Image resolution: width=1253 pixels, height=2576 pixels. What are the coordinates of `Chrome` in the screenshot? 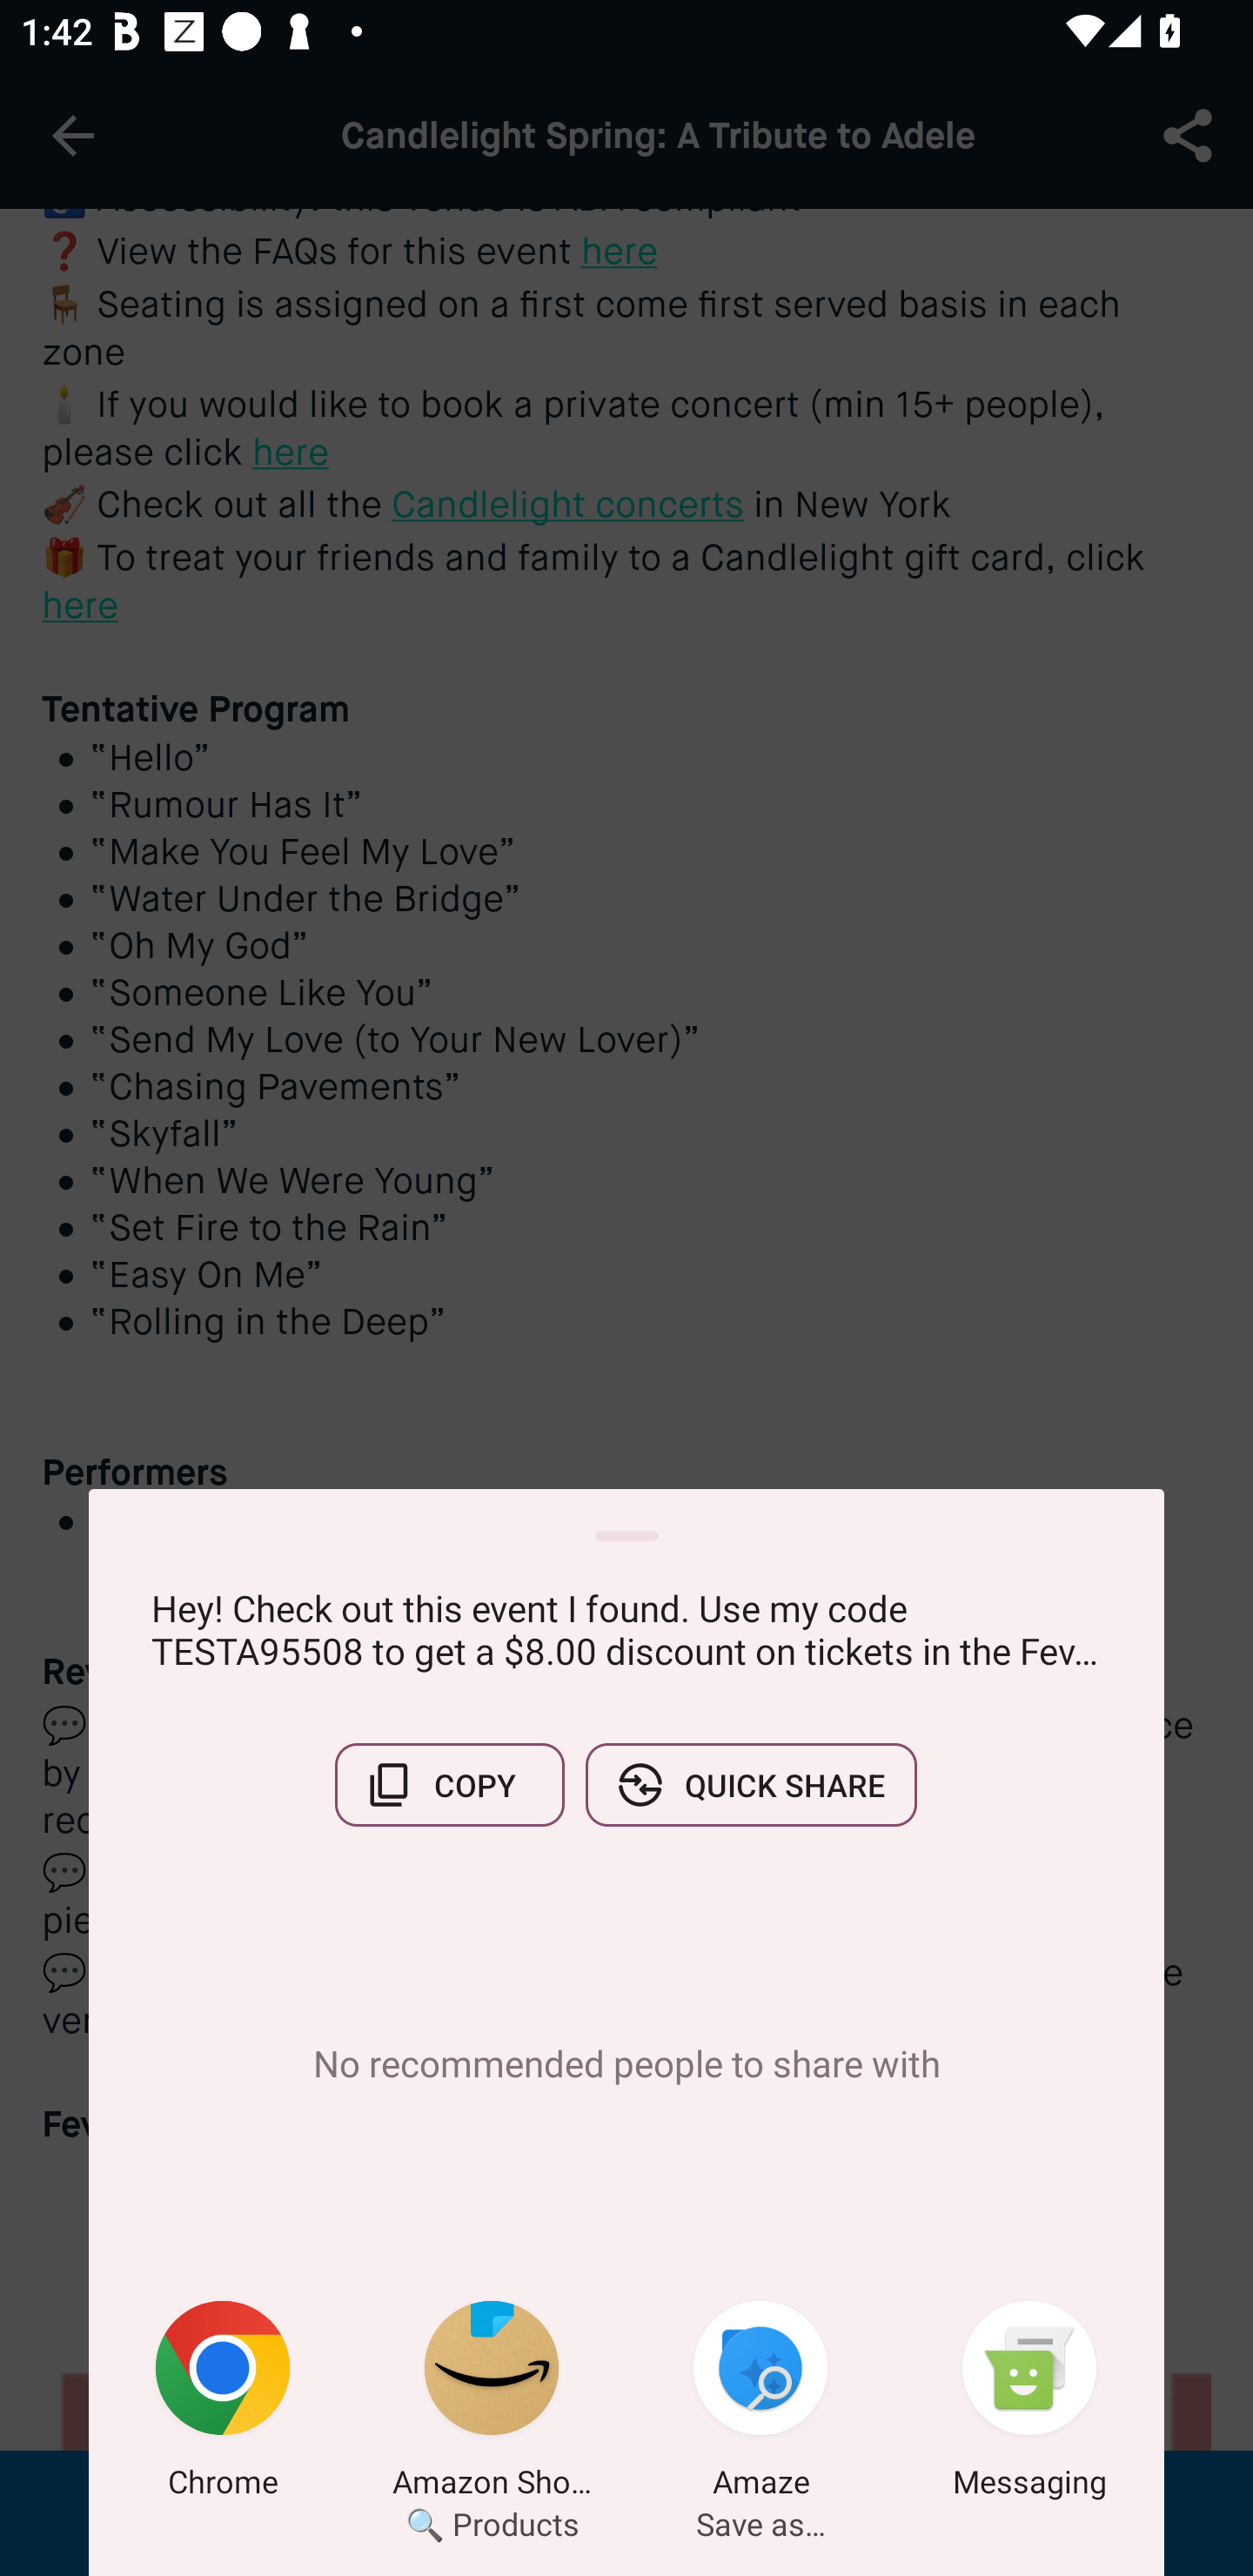 It's located at (223, 2405).